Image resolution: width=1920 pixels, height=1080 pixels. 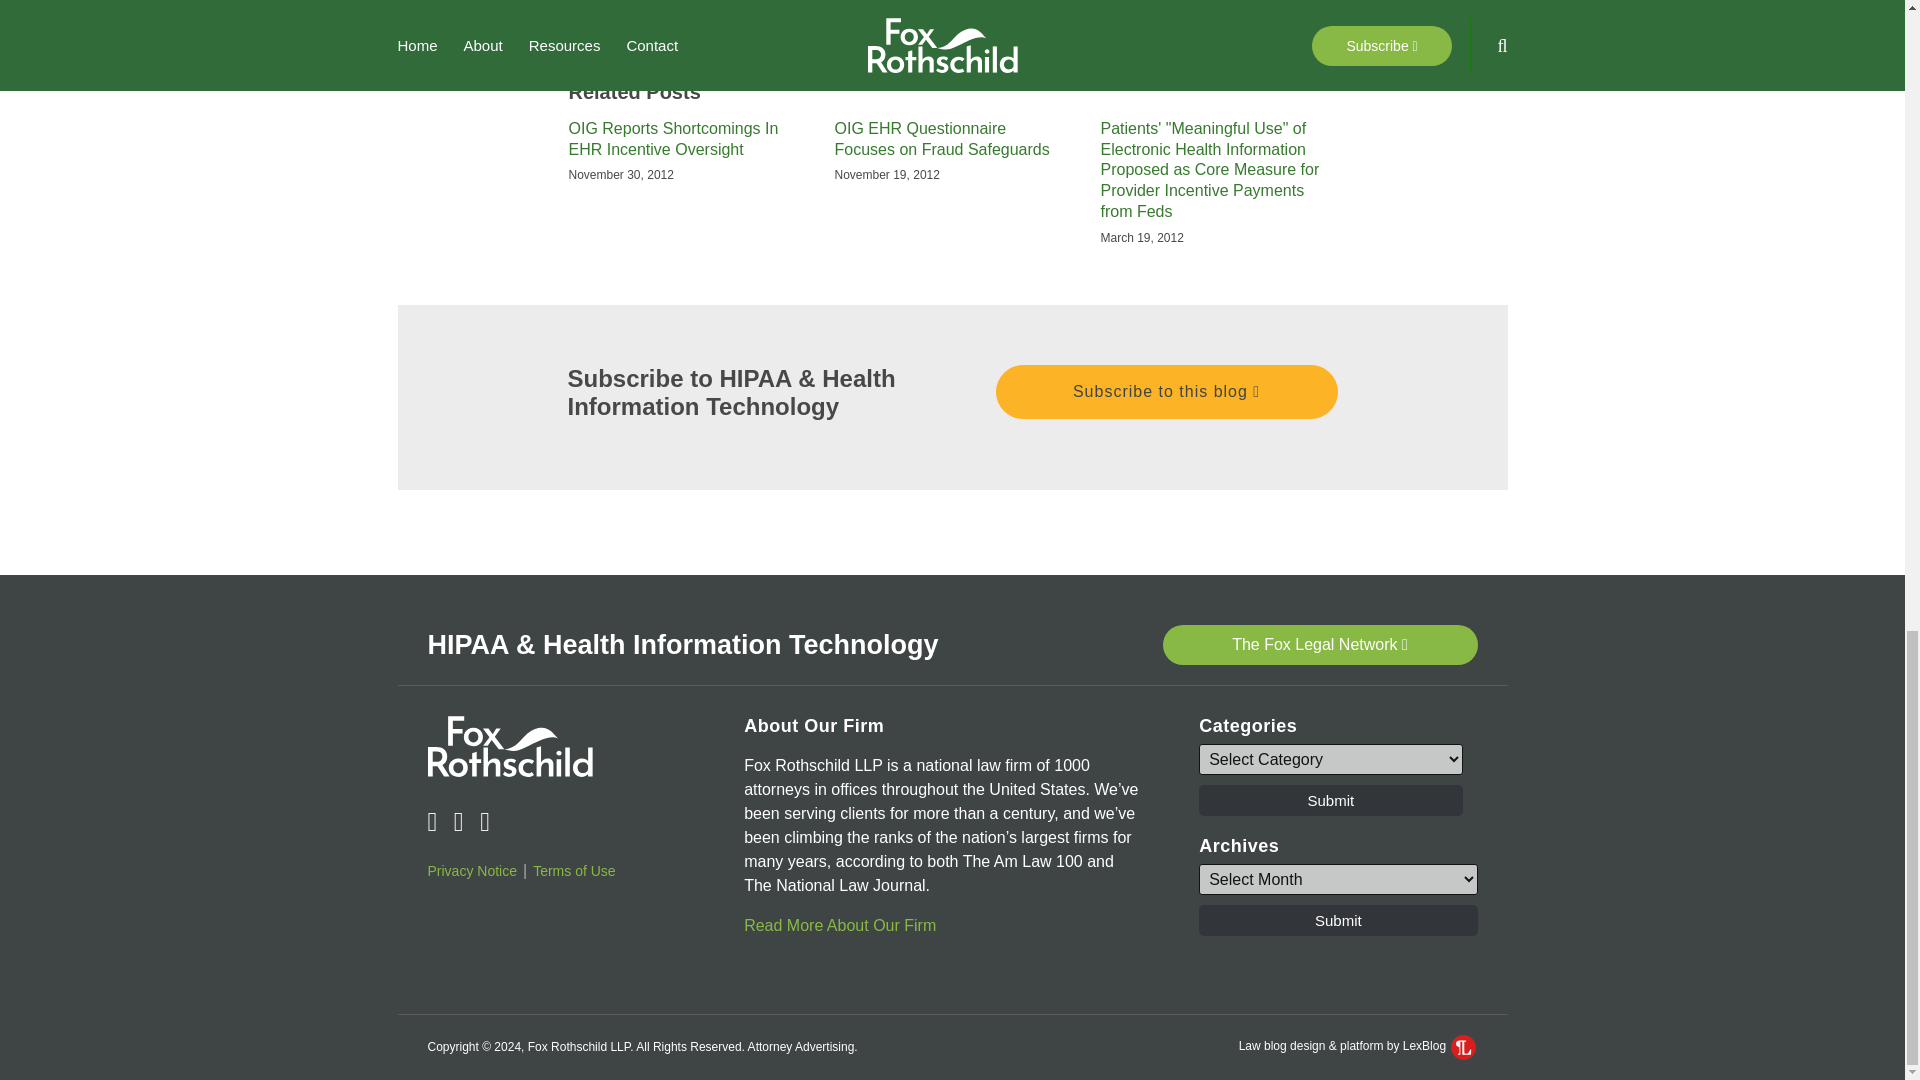 I want to click on Submit, so click(x=1337, y=920).